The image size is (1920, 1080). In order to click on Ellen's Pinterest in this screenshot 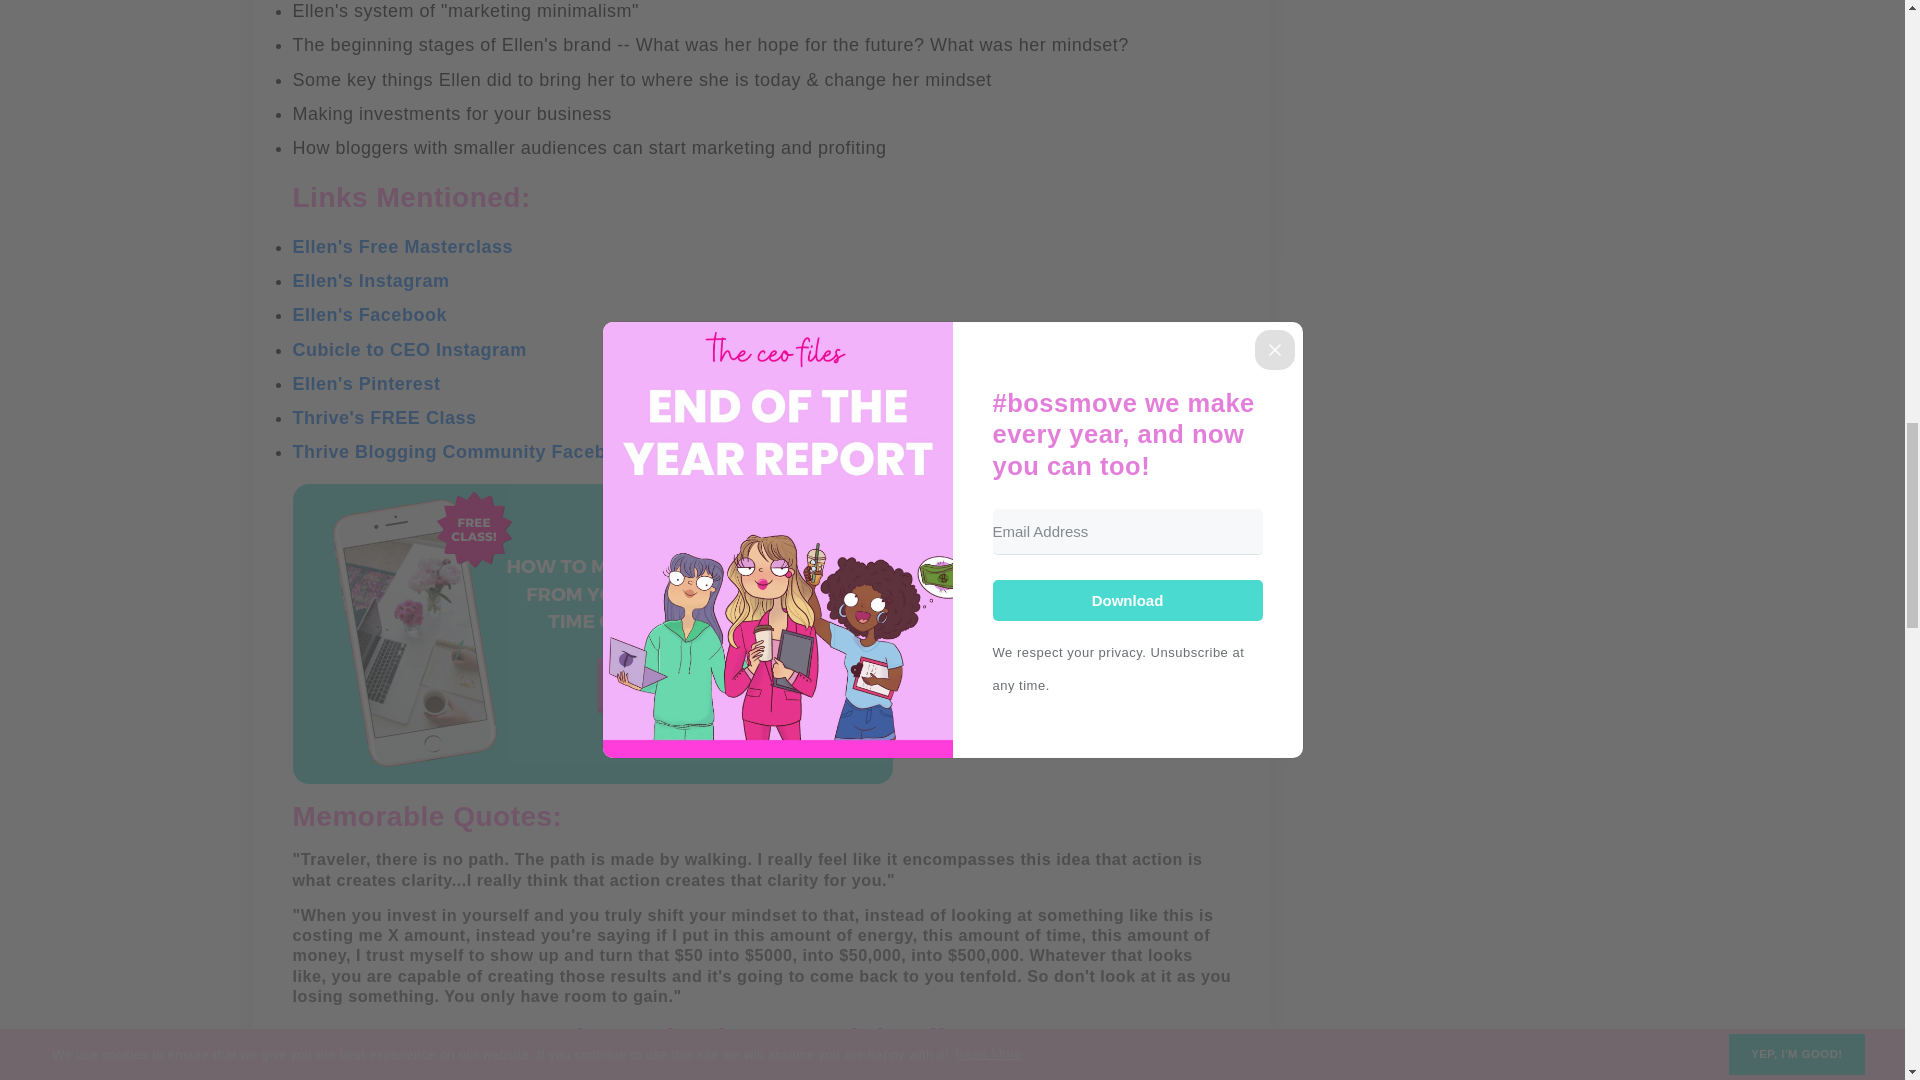, I will do `click(365, 384)`.